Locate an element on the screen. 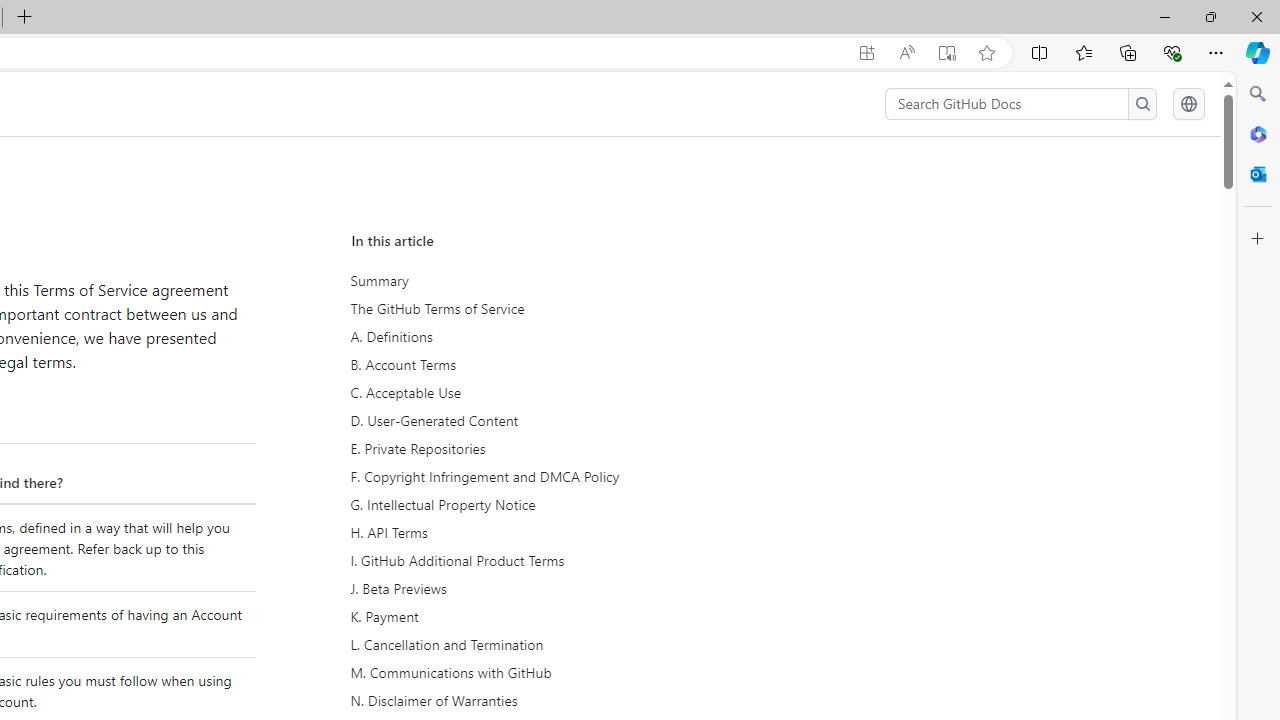  G. Intellectual Property Notice is located at coordinates (536, 505).